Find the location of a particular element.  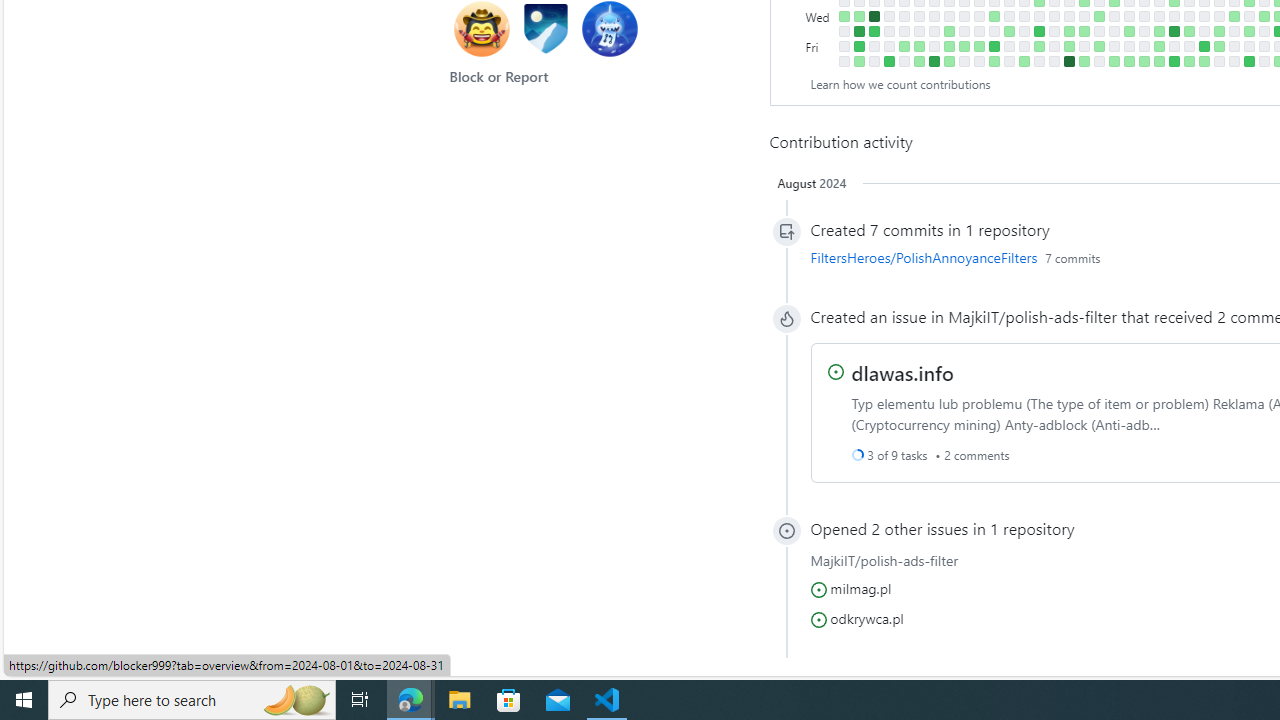

1 contribution on May 16th. is located at coordinates (1128, 30).